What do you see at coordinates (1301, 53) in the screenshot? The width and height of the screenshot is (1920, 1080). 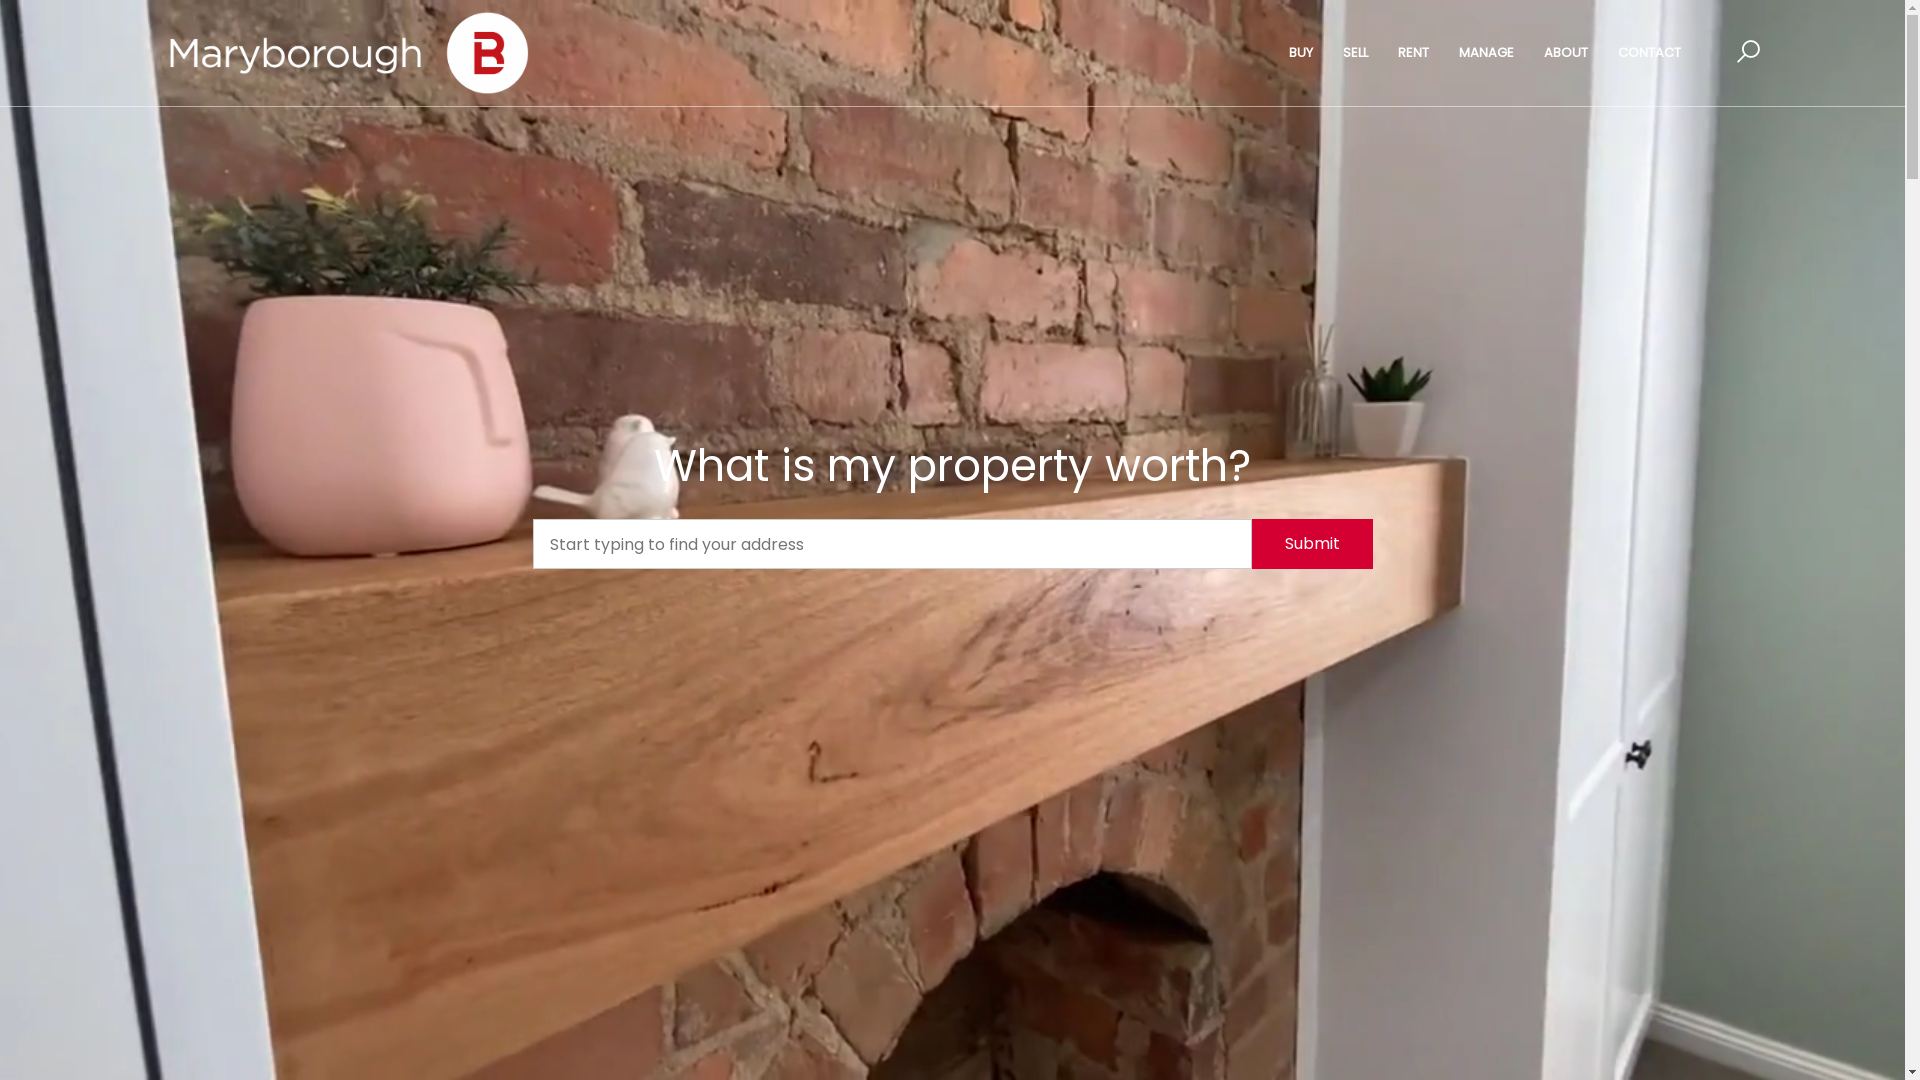 I see `BUY` at bounding box center [1301, 53].